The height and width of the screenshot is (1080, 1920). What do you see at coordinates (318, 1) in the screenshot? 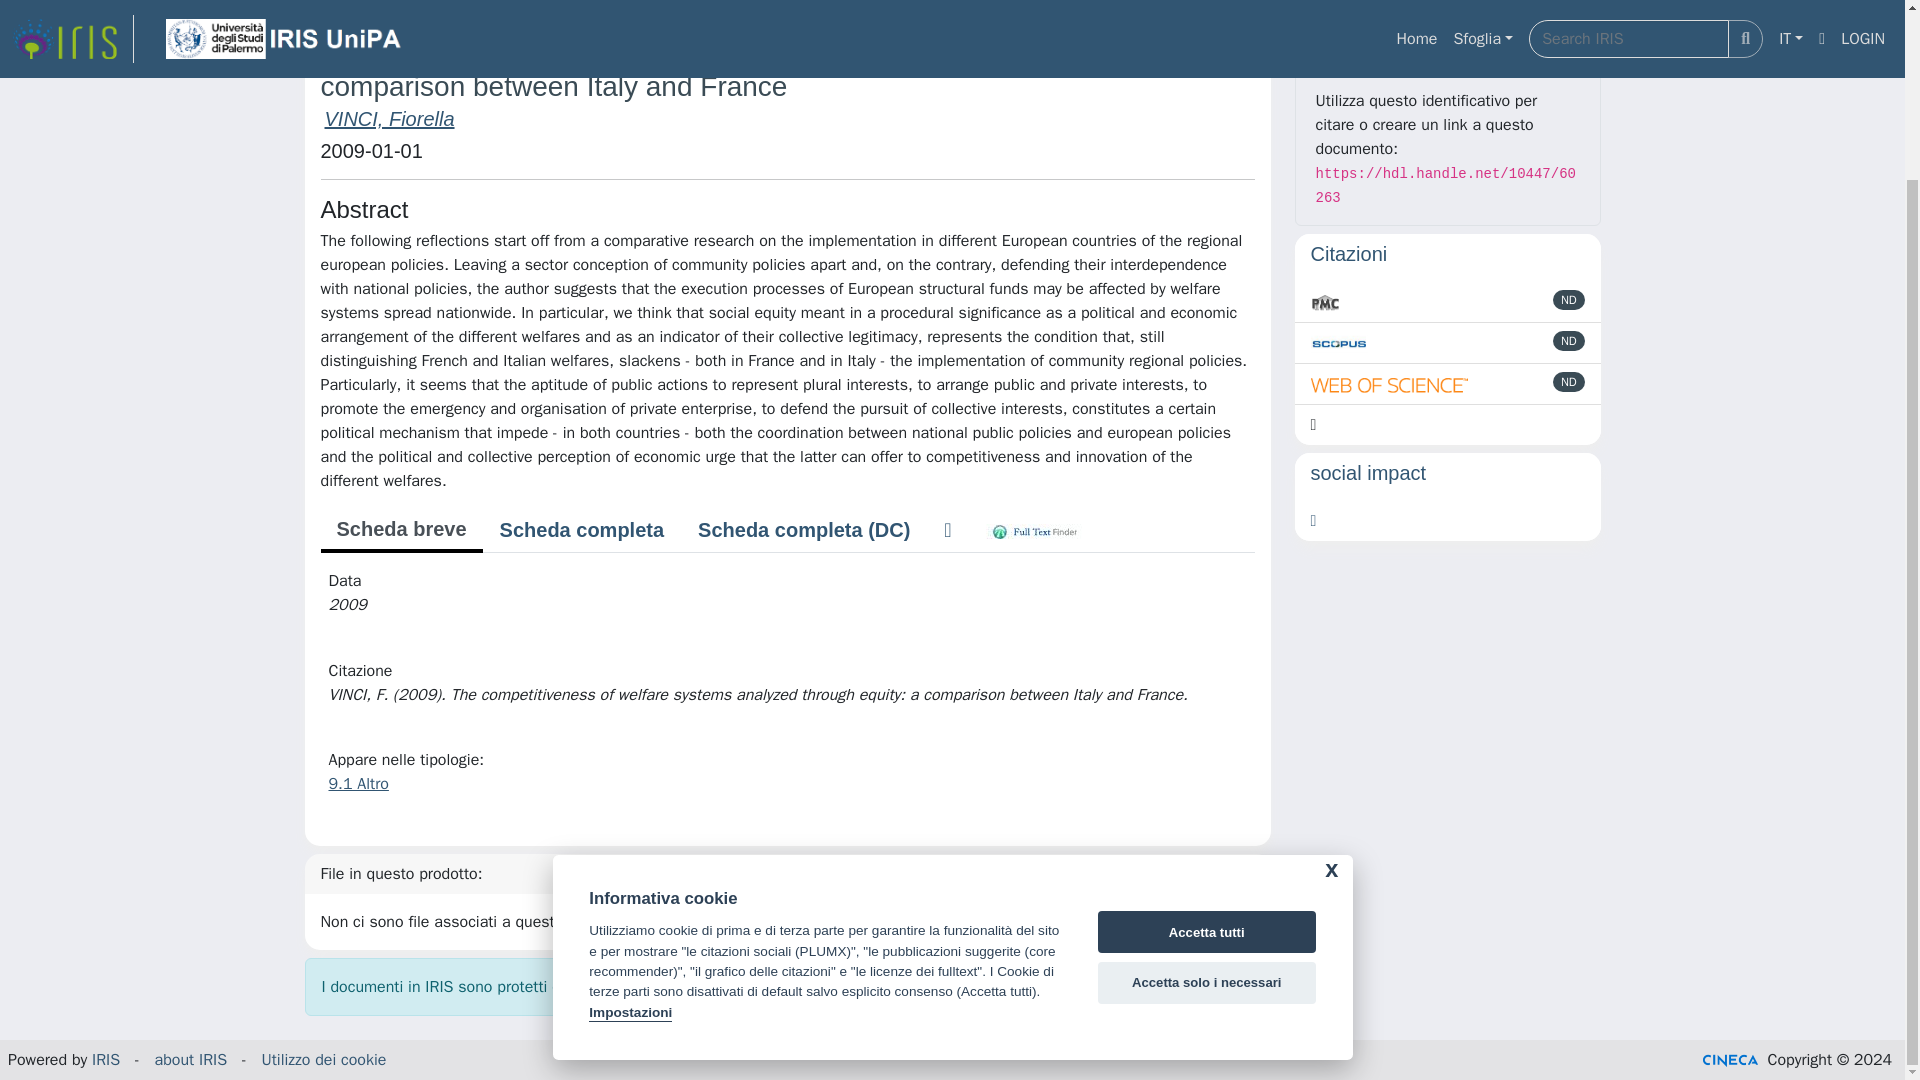
I see `IRIS` at bounding box center [318, 1].